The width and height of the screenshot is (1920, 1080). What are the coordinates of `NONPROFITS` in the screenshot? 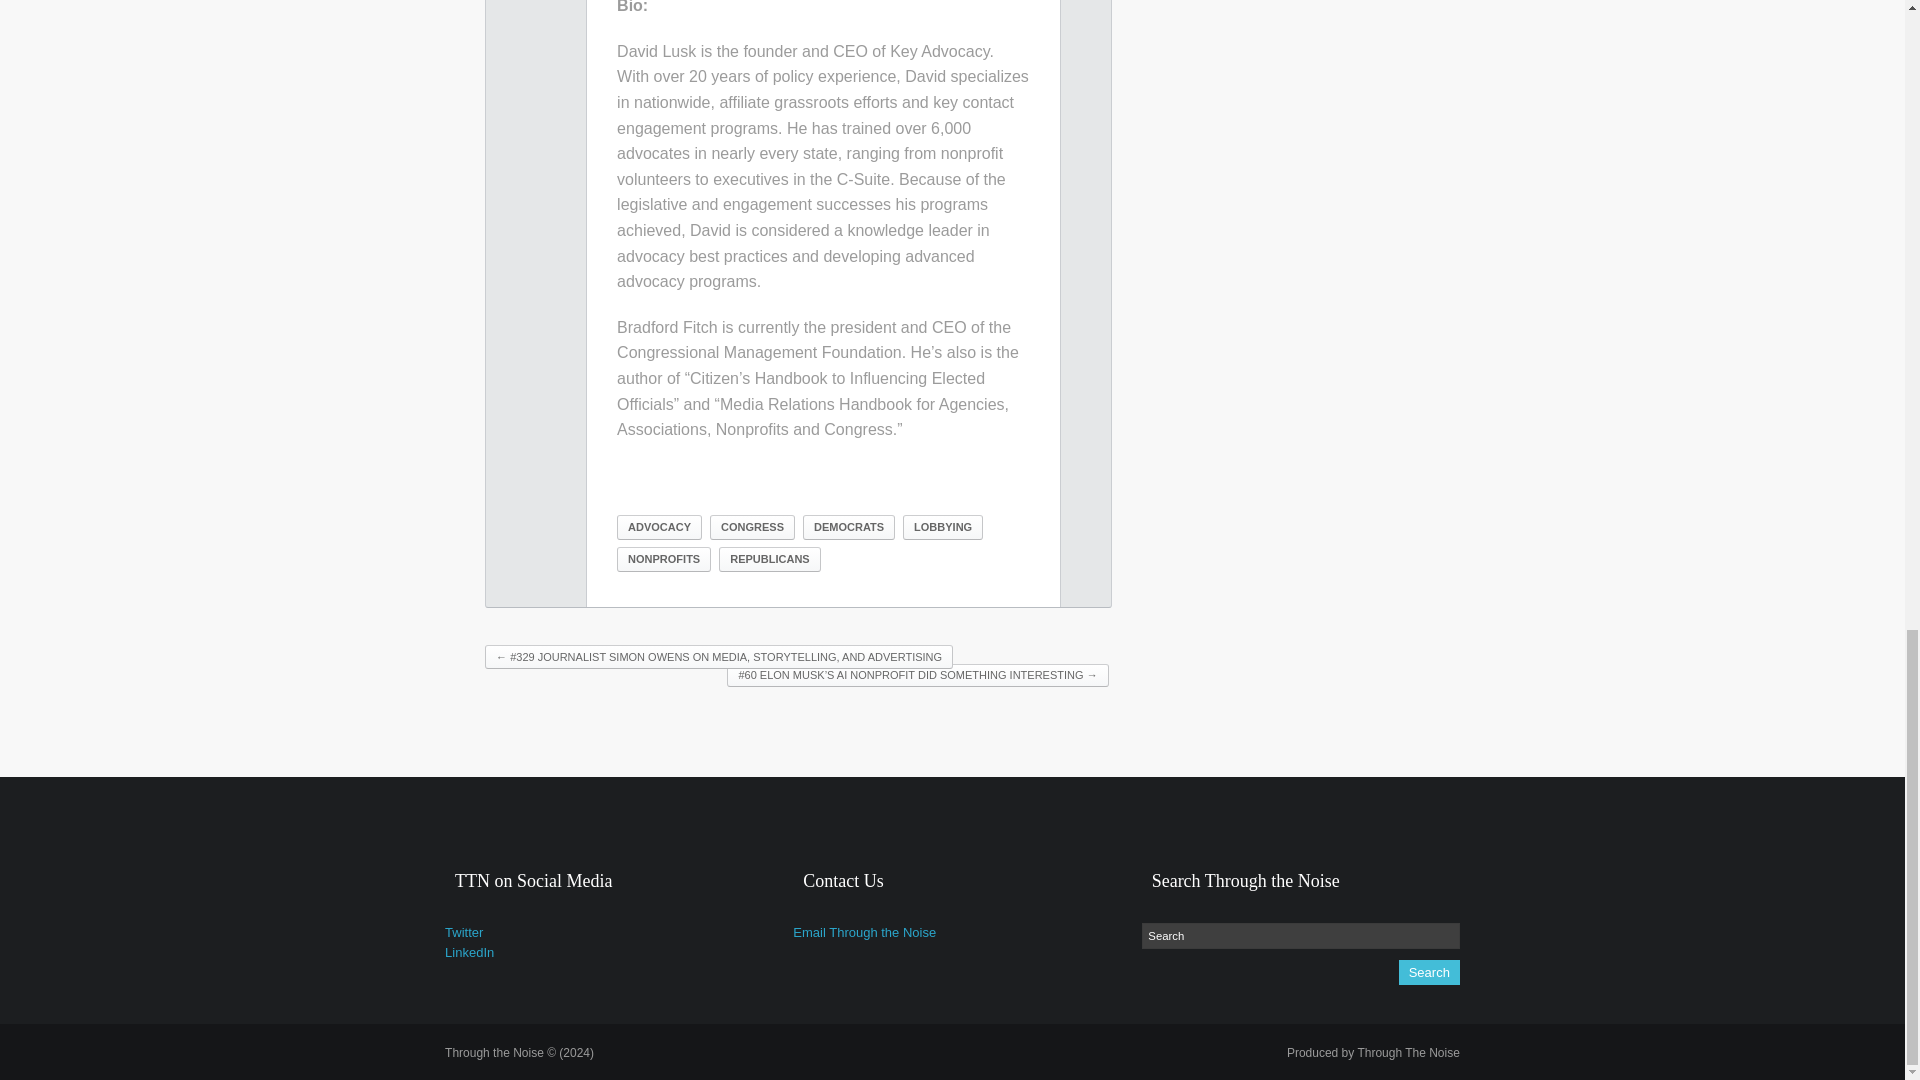 It's located at (663, 559).